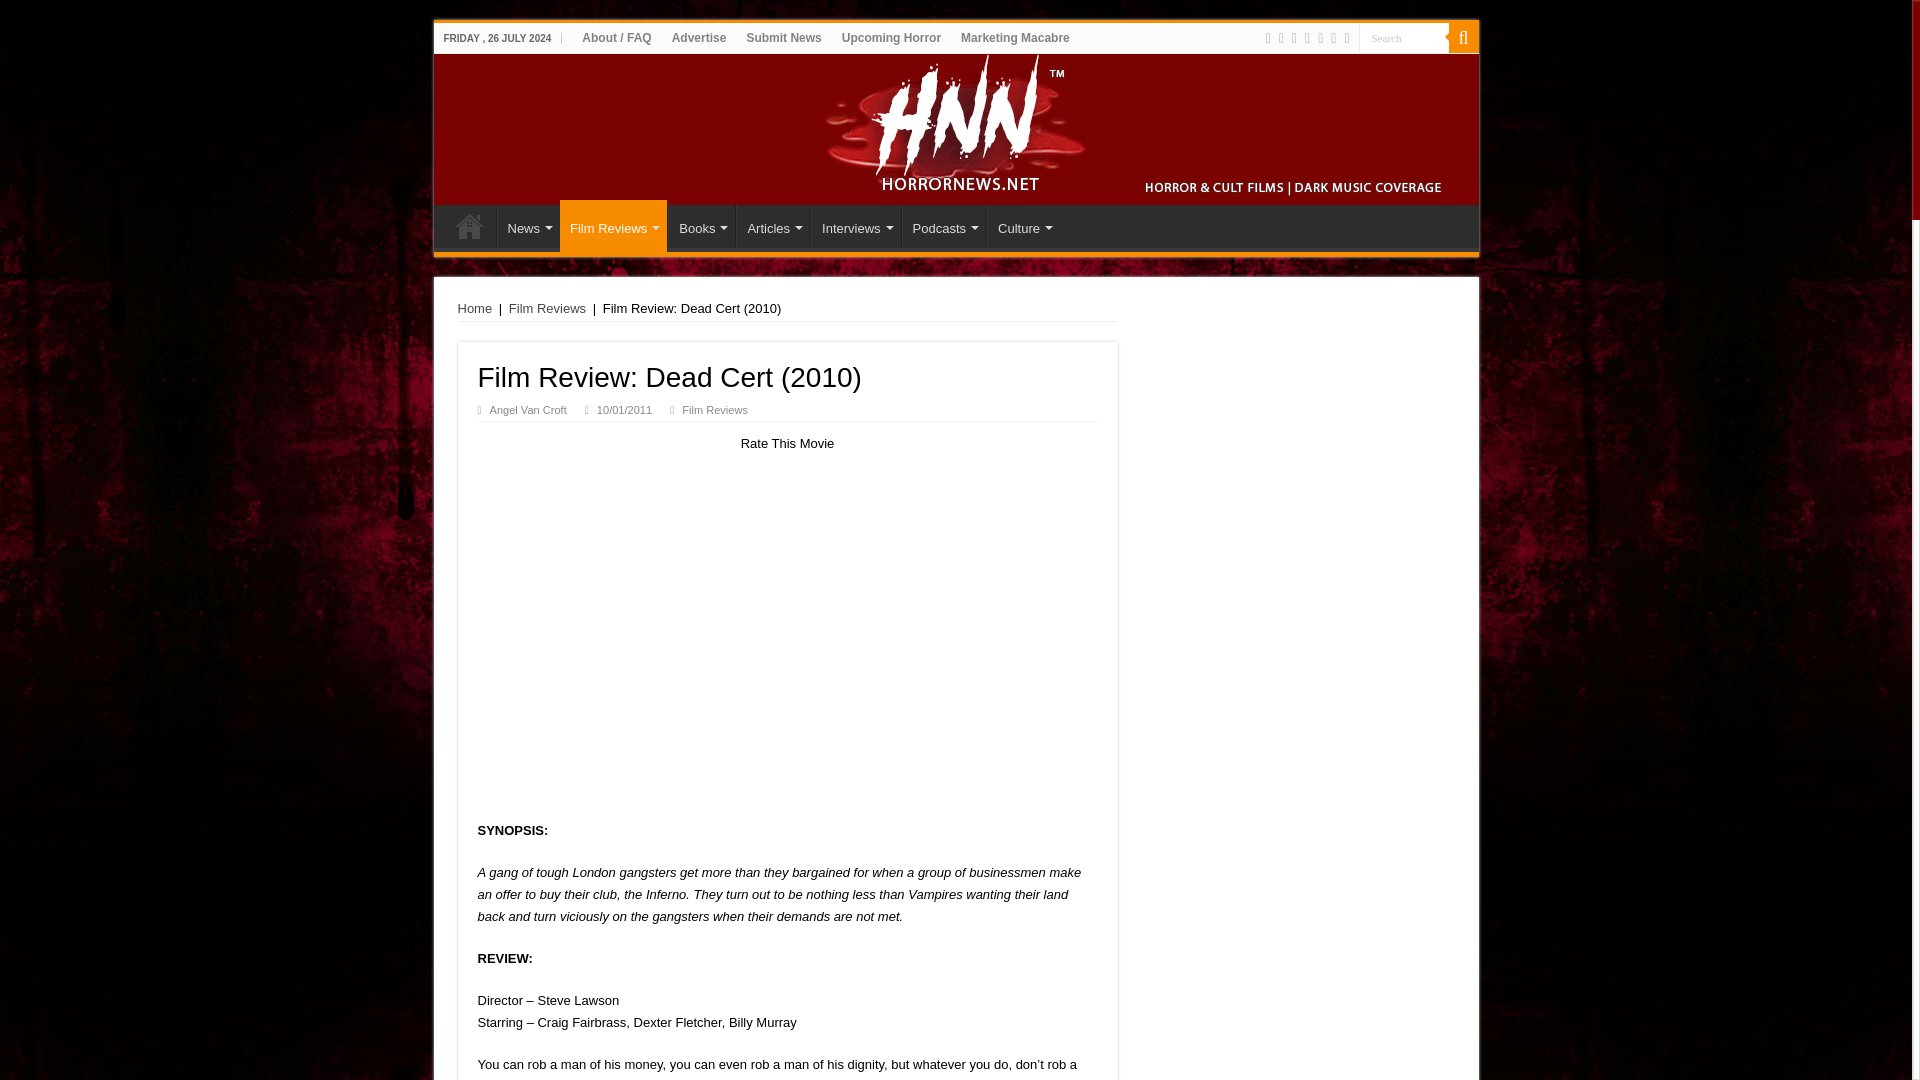 This screenshot has width=1920, height=1080. What do you see at coordinates (613, 225) in the screenshot?
I see `Film Reviews` at bounding box center [613, 225].